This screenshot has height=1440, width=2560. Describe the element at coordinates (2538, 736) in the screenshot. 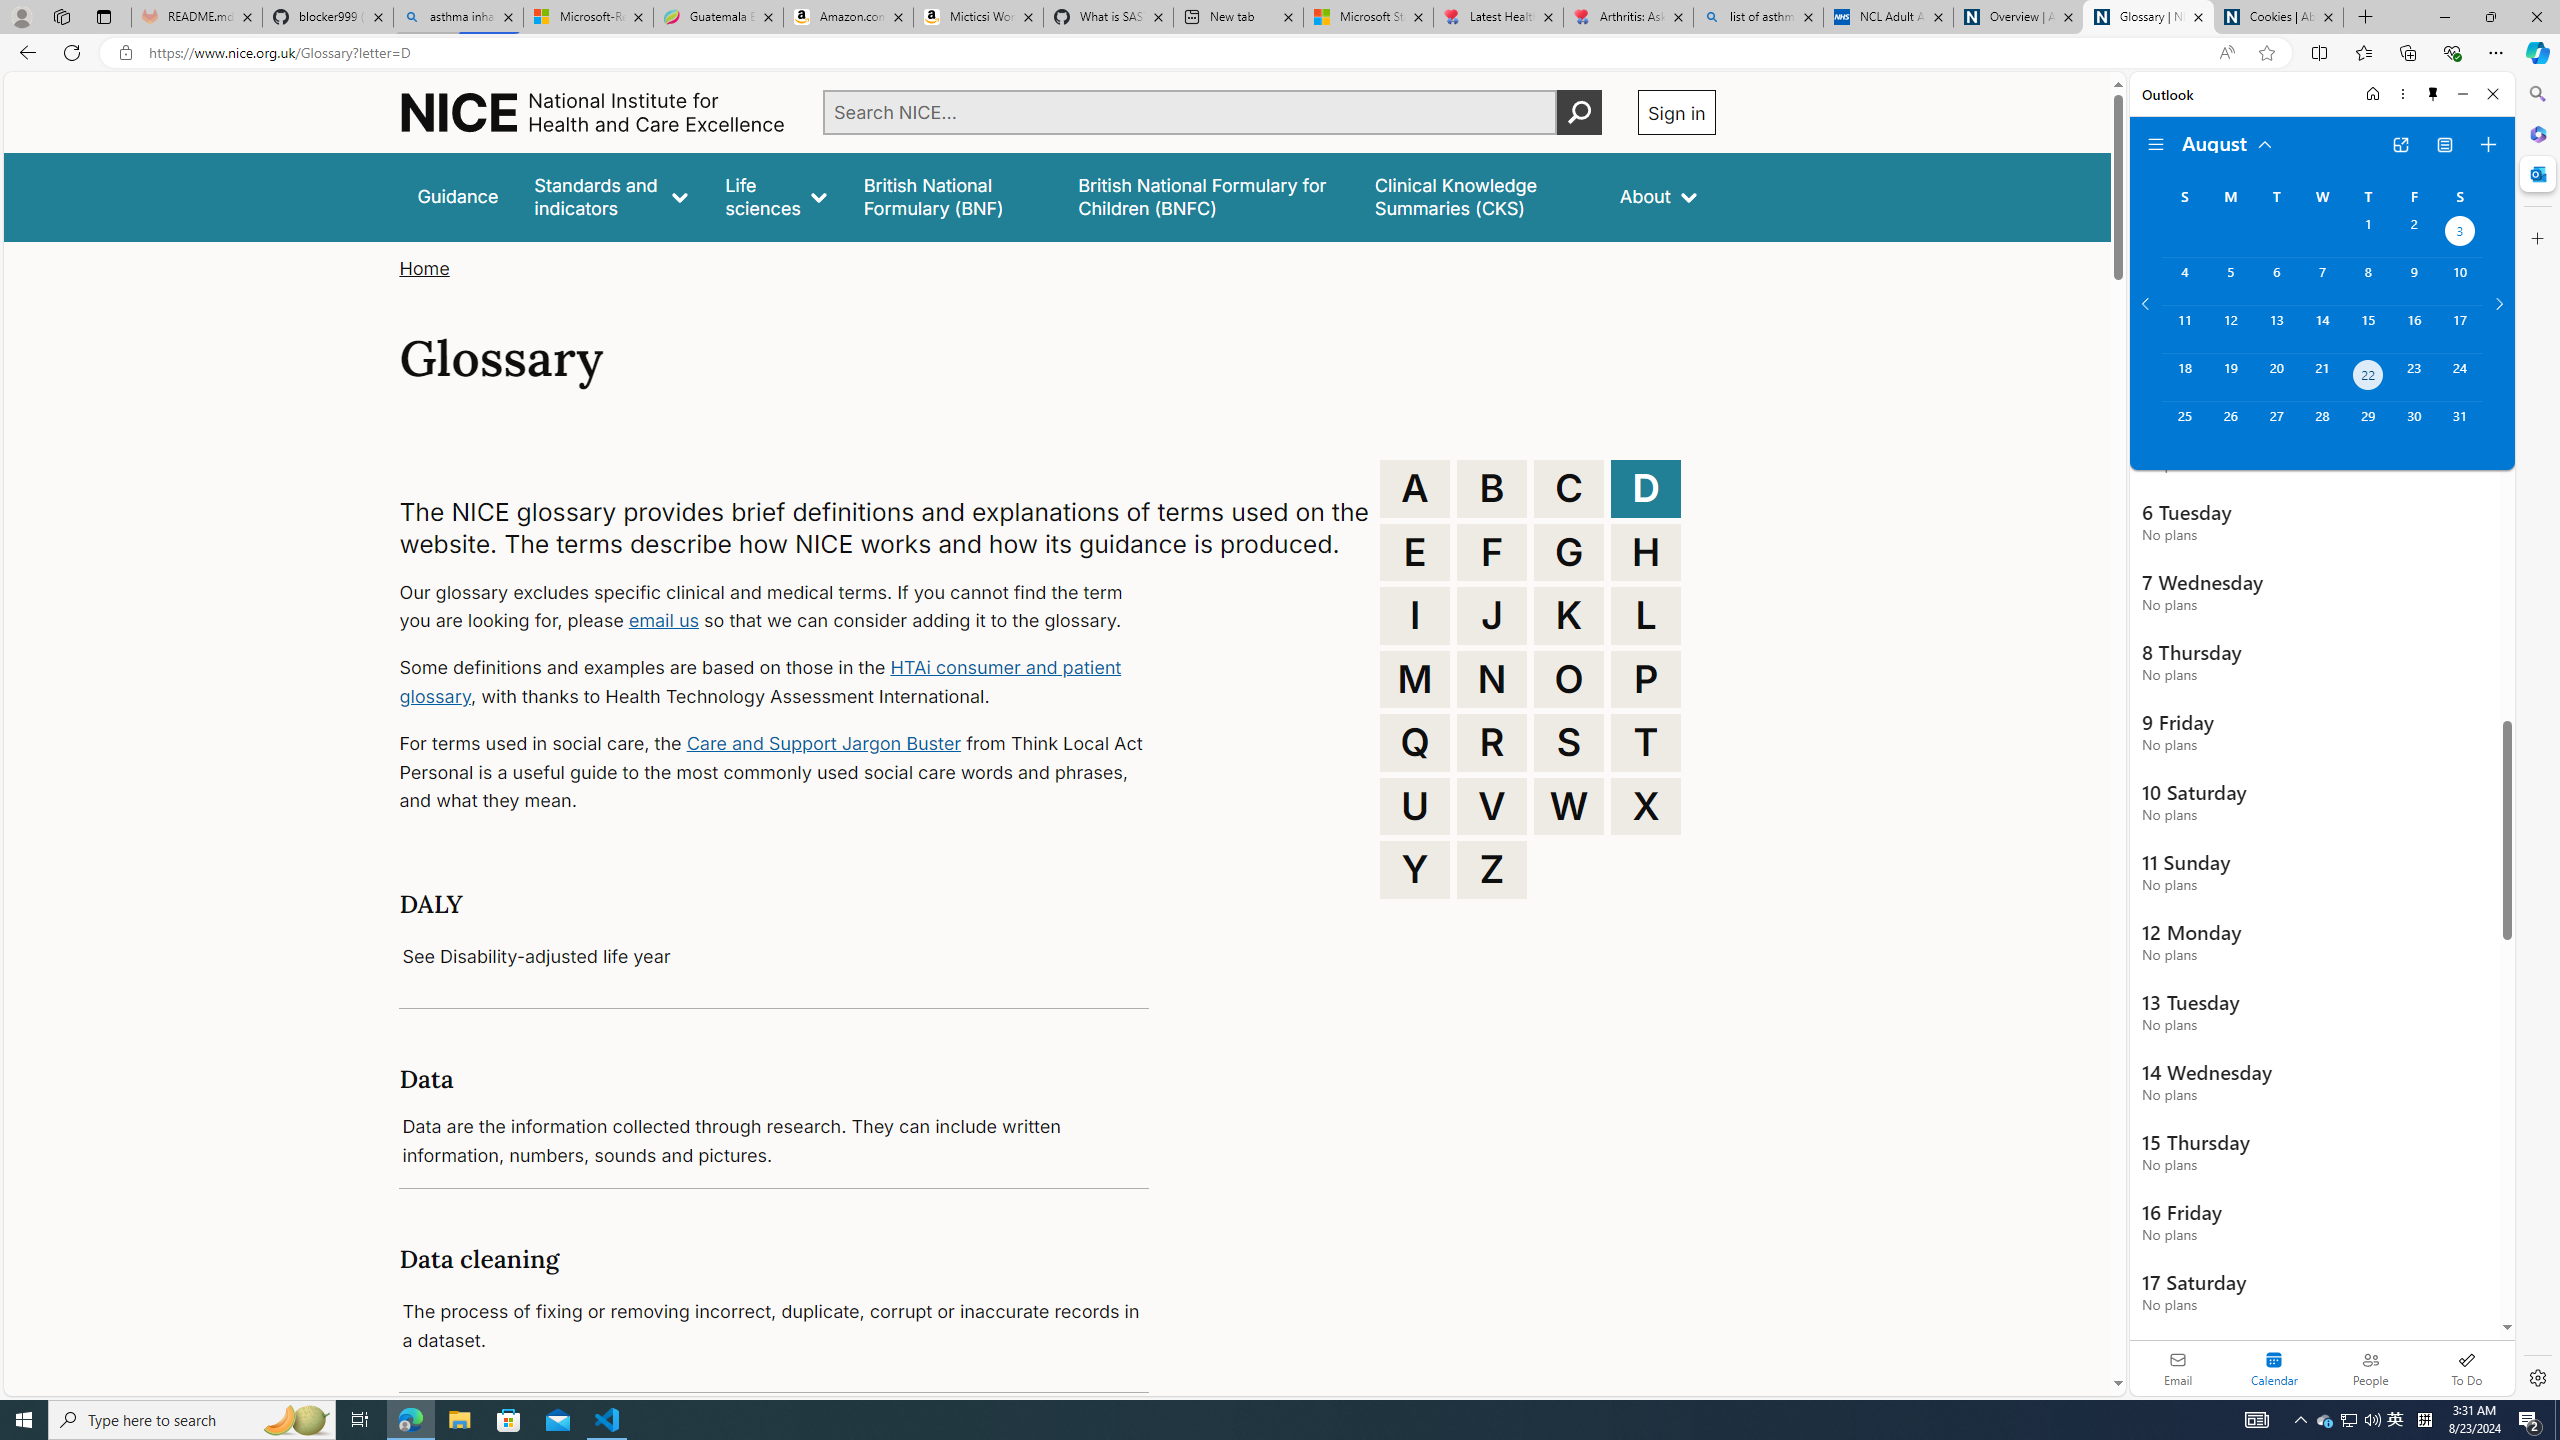

I see `Side bar` at that location.